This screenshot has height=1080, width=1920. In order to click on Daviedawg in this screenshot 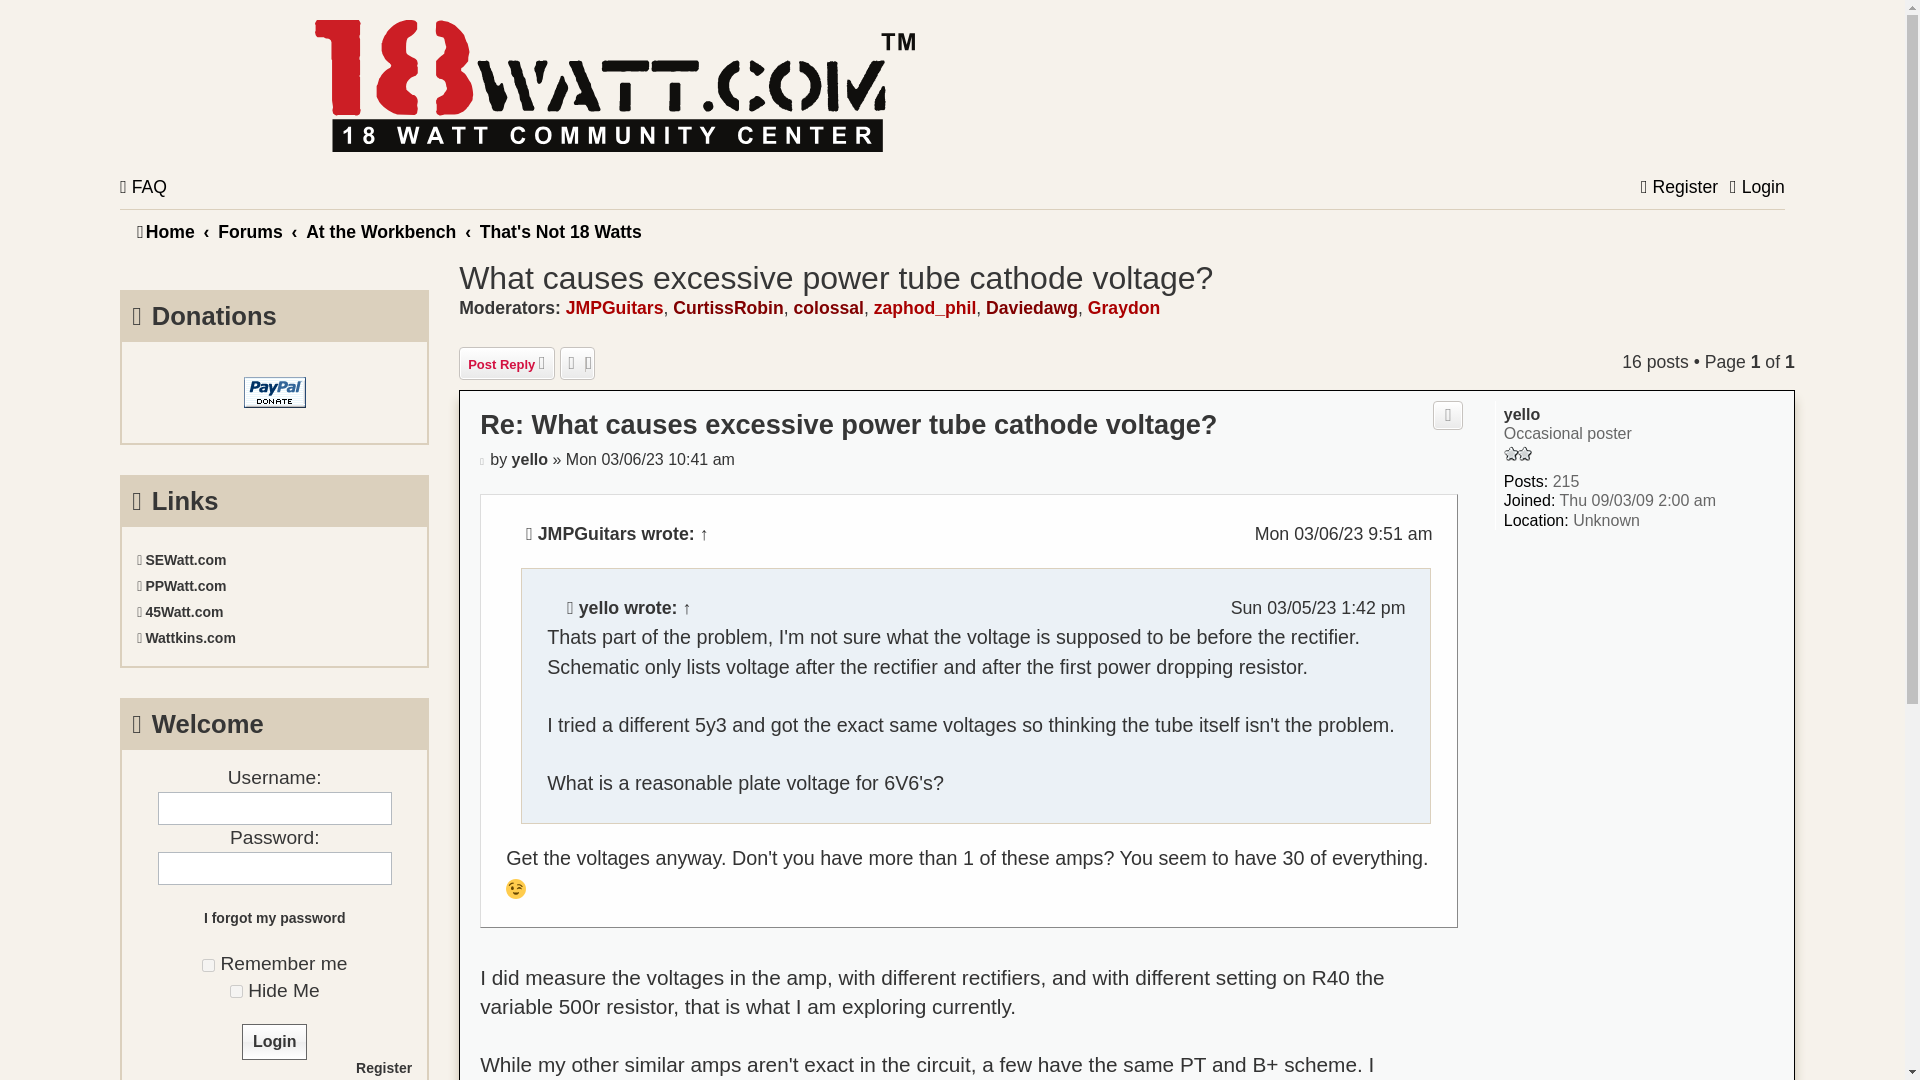, I will do `click(1032, 308)`.